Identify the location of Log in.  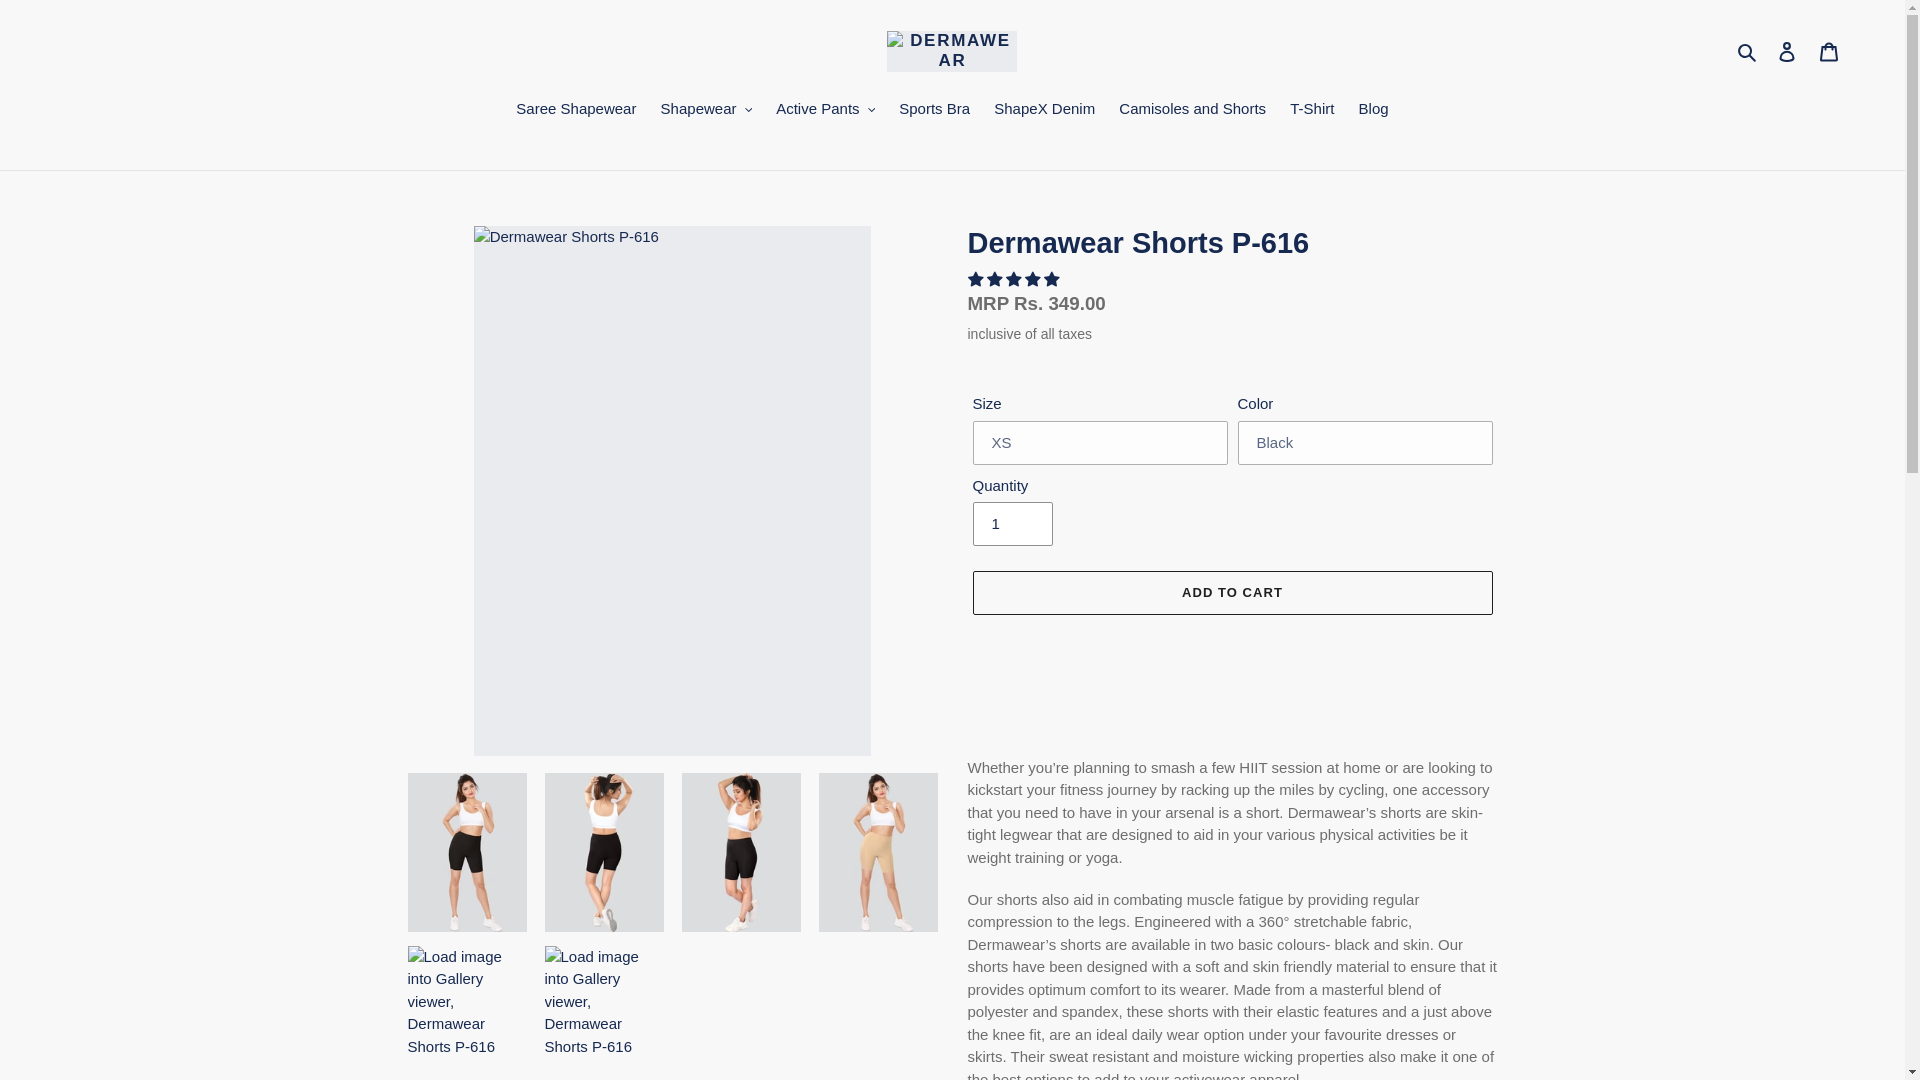
(1787, 52).